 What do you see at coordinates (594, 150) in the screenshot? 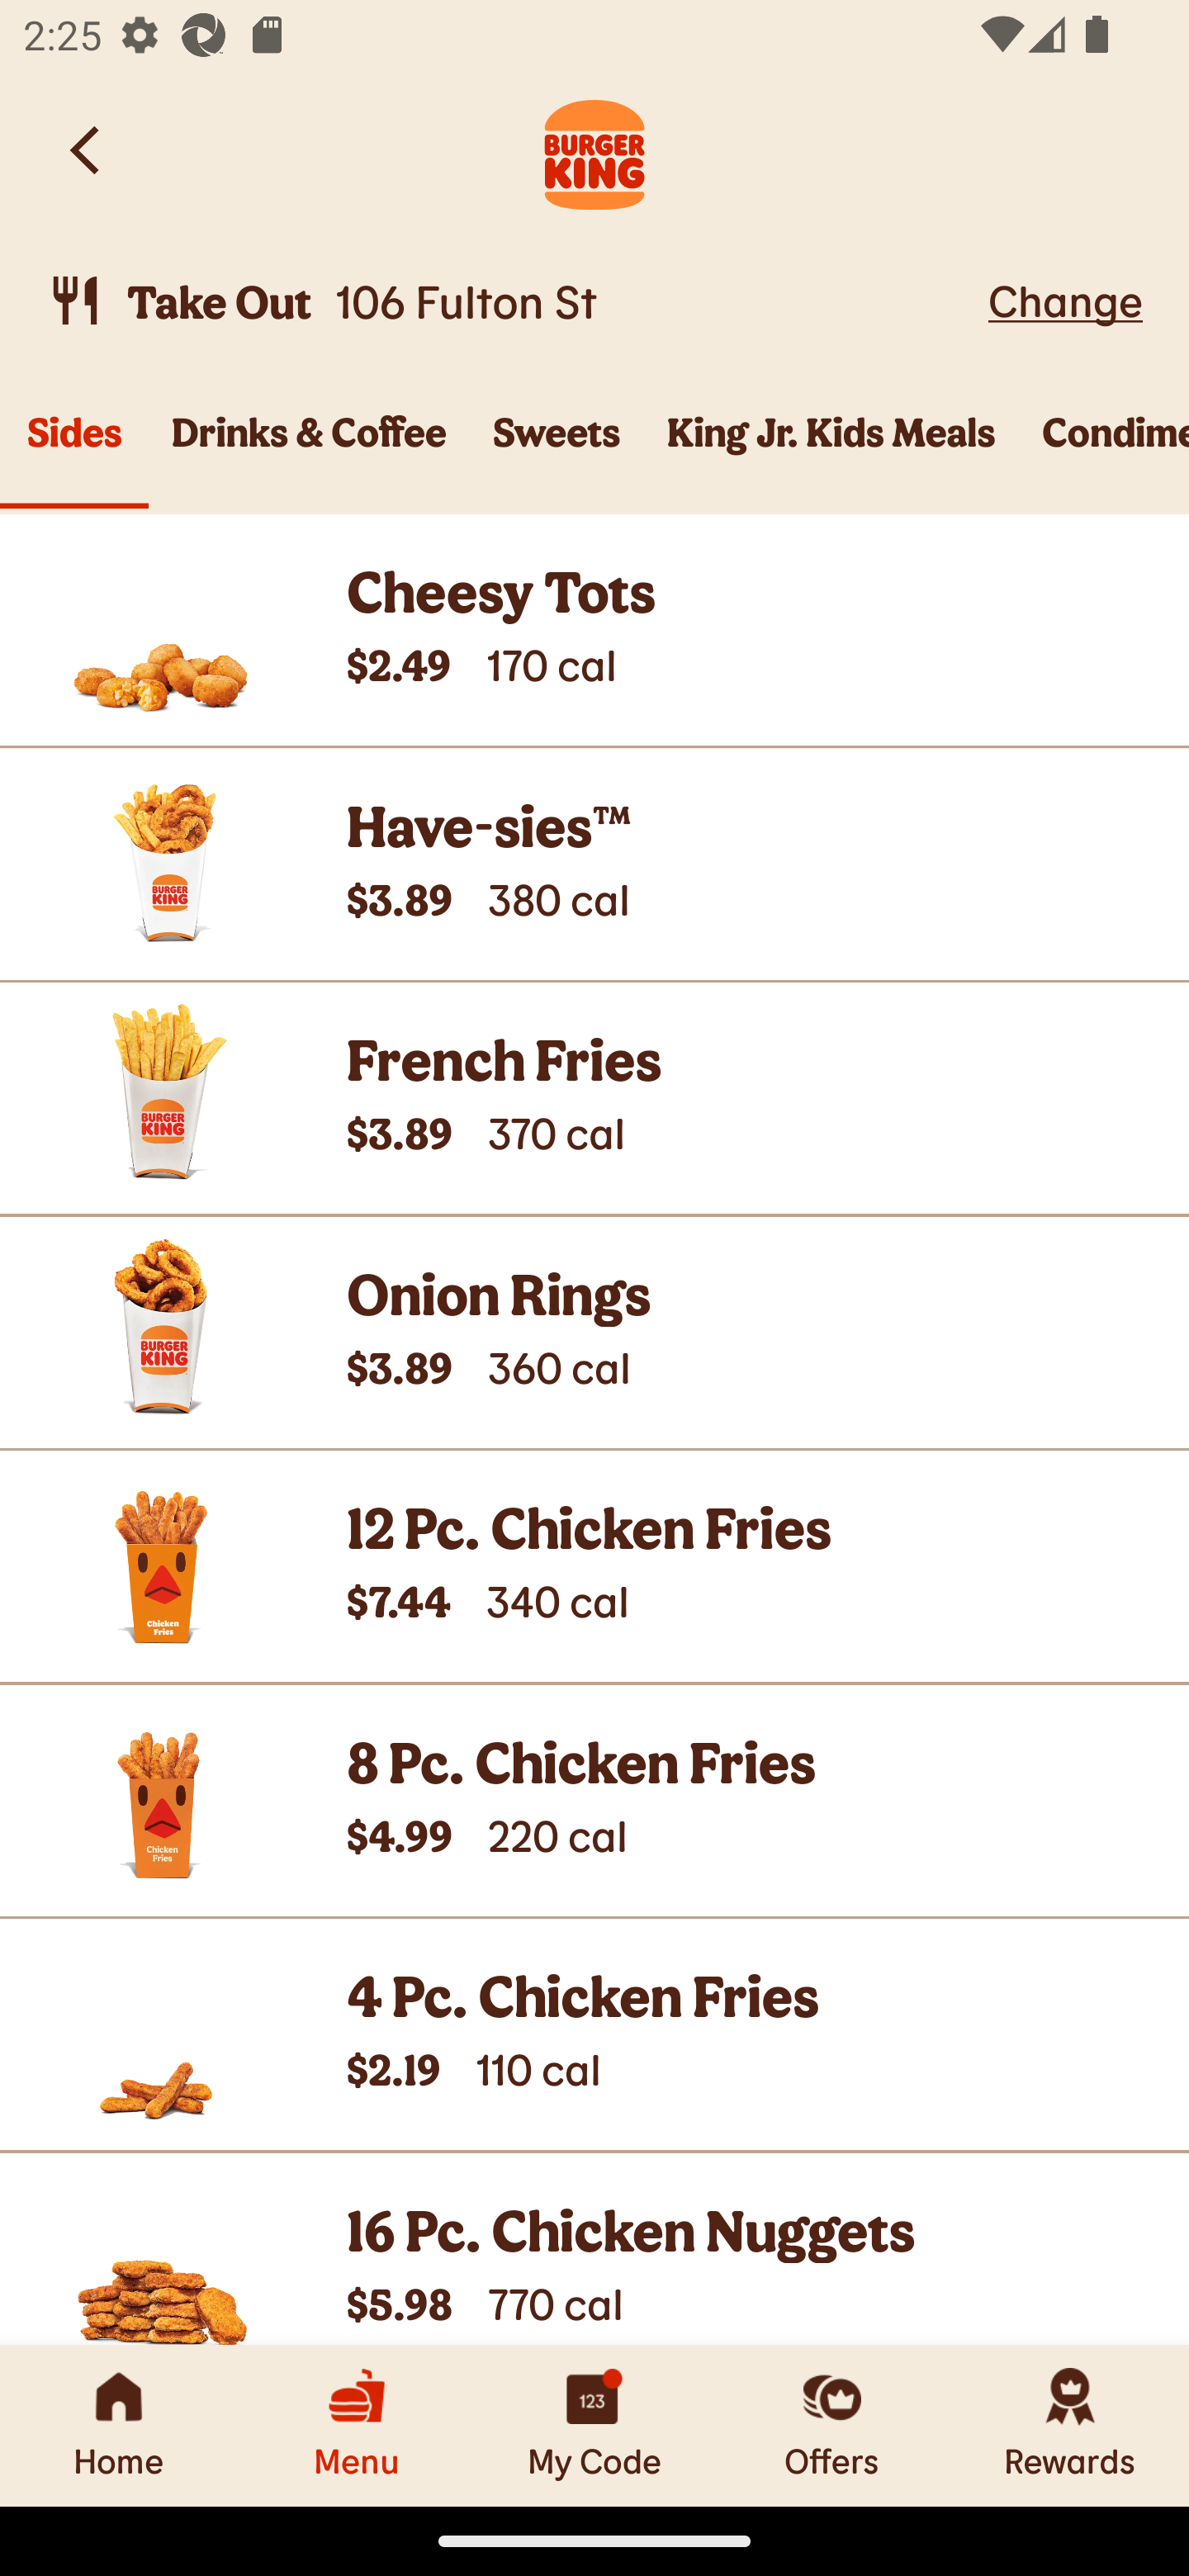
I see `Burger King Logo. Navigate to Home` at bounding box center [594, 150].